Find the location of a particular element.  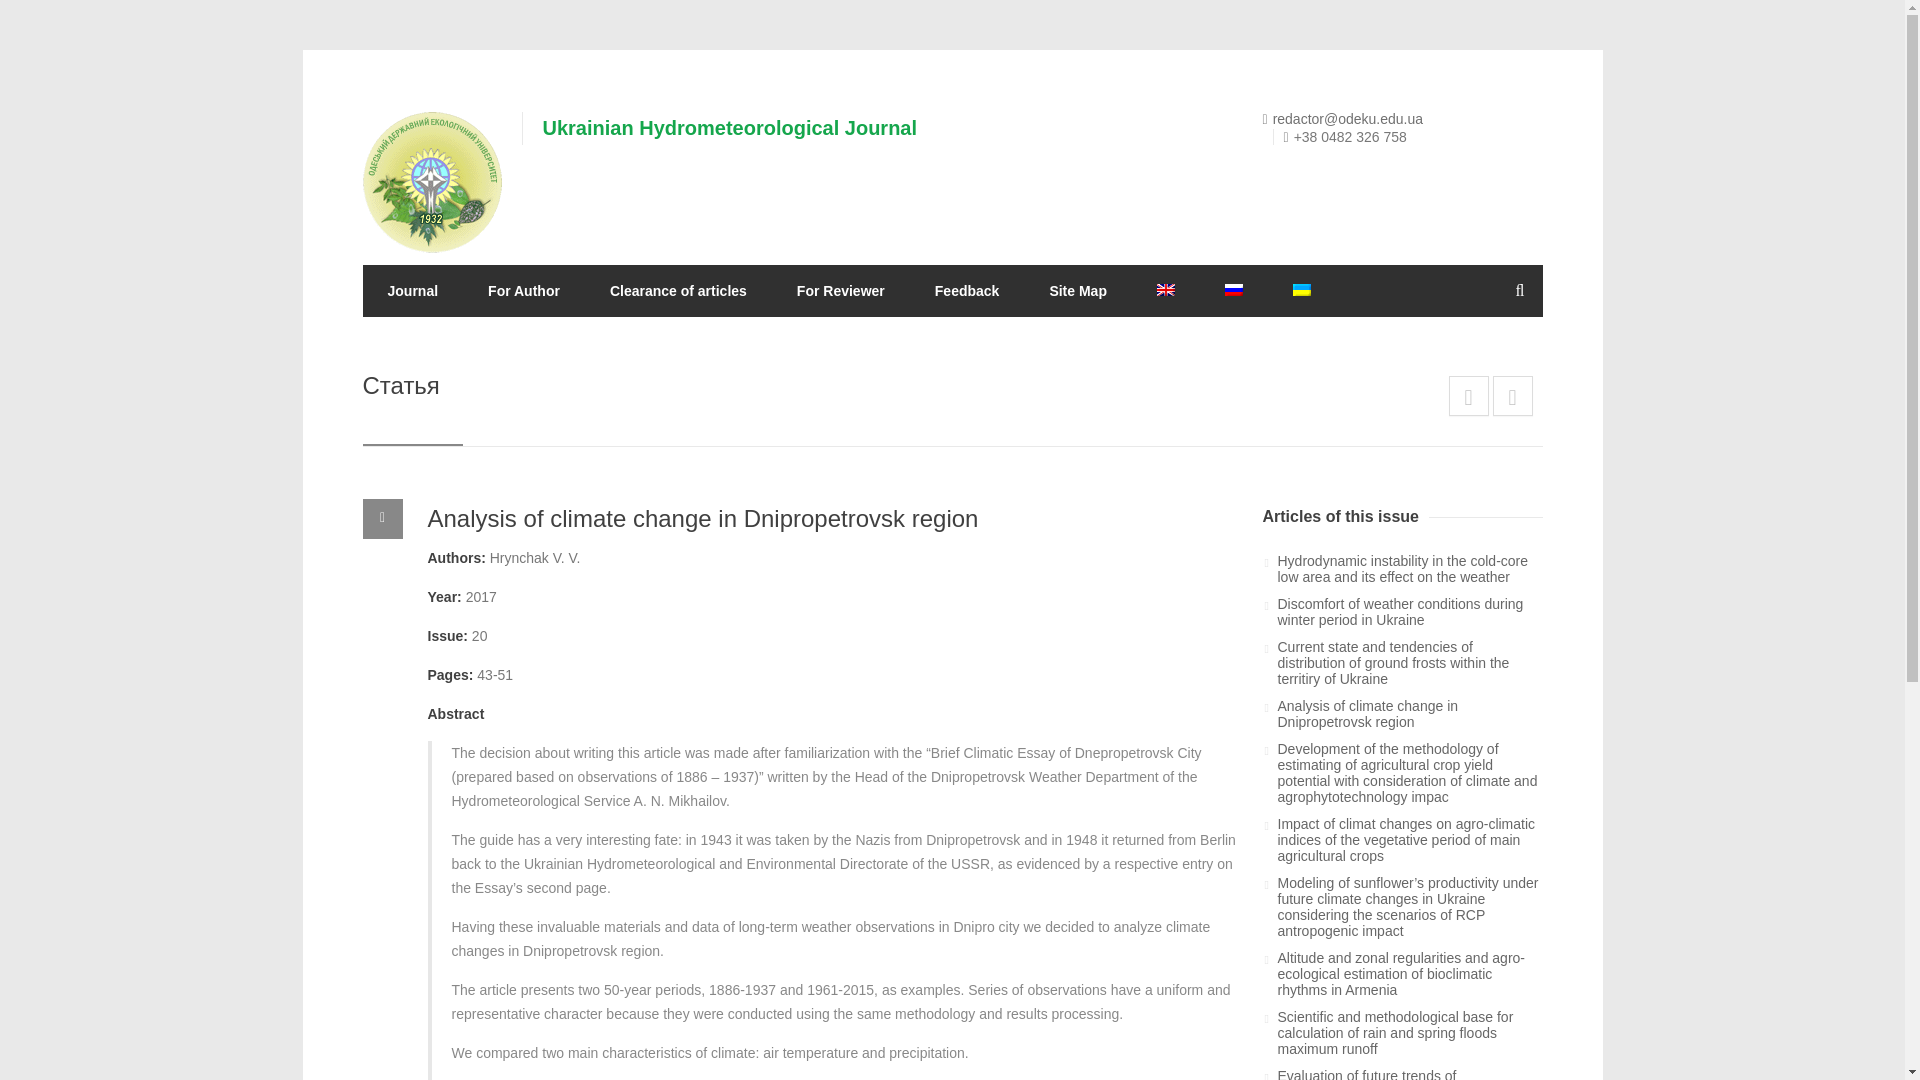

Site Map is located at coordinates (1078, 290).